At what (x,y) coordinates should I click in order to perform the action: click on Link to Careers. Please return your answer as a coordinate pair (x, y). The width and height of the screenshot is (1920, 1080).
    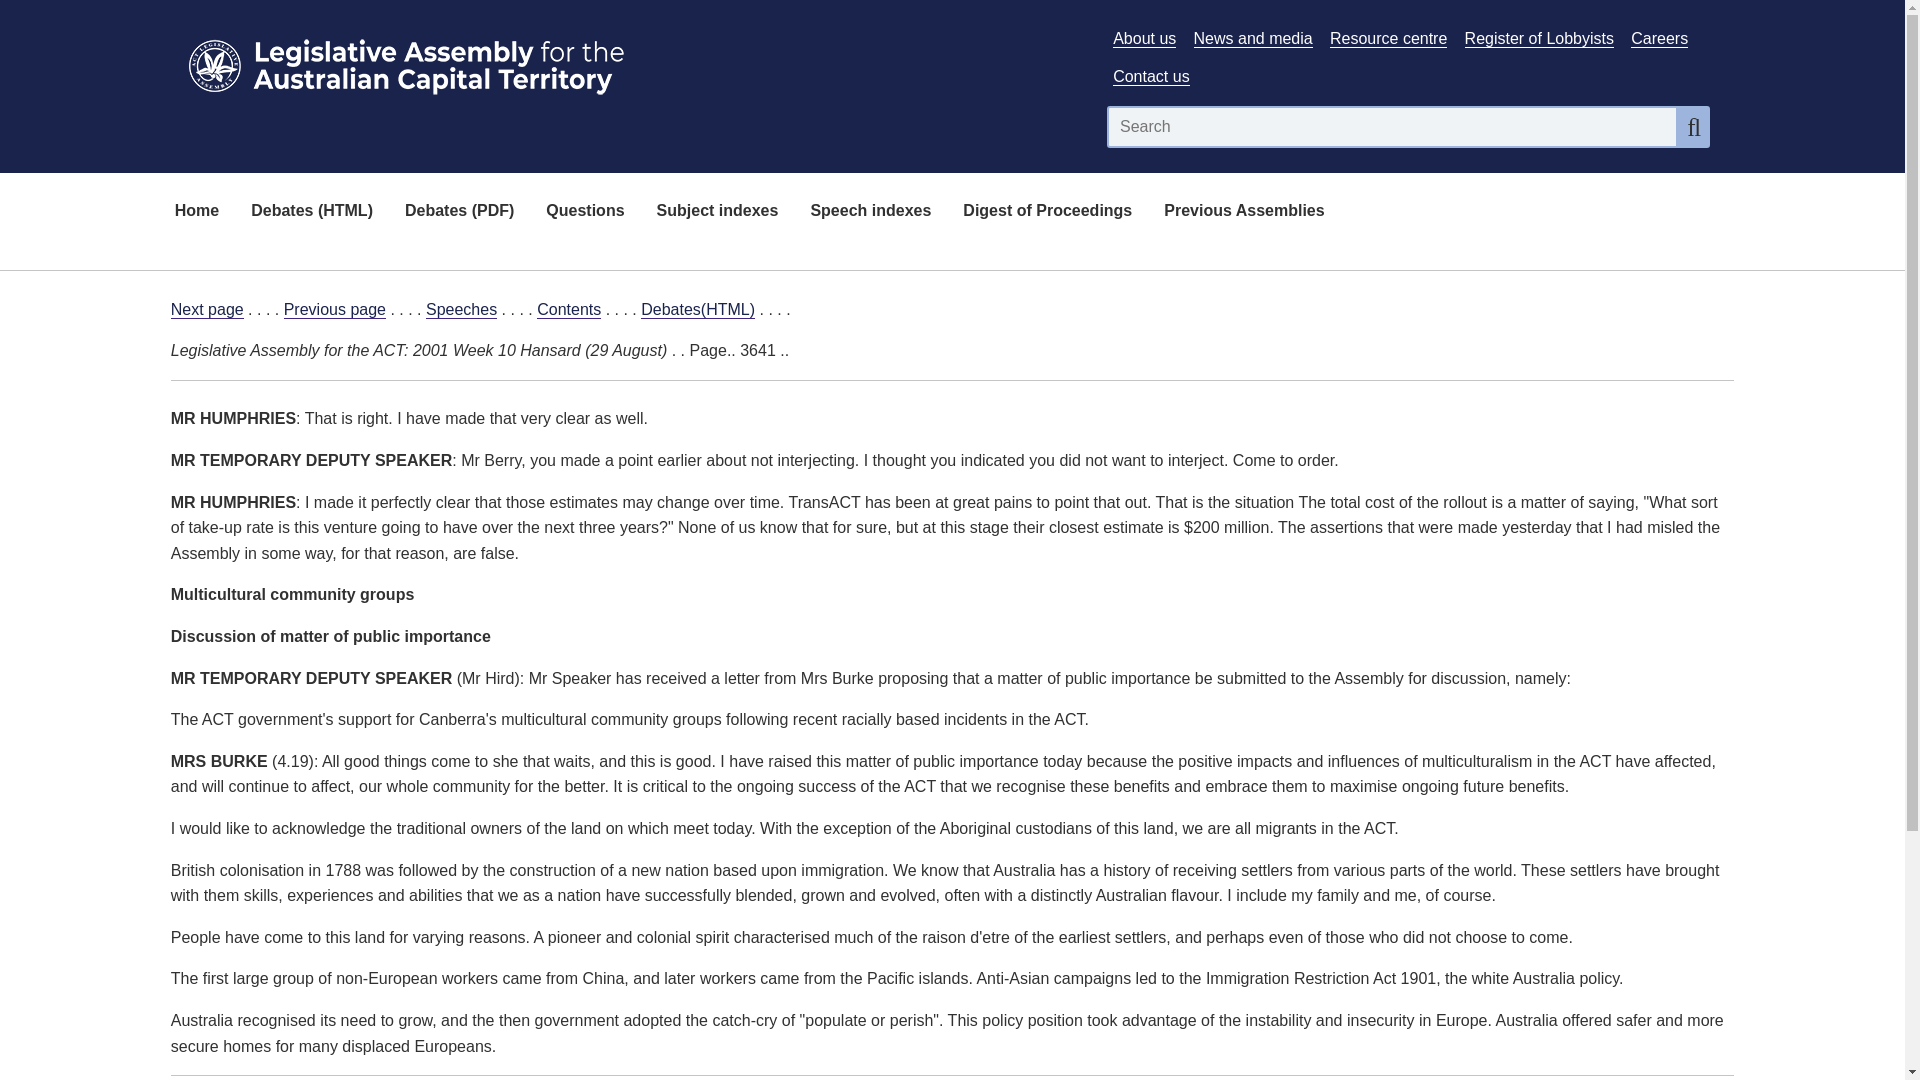
    Looking at the image, I should click on (1658, 38).